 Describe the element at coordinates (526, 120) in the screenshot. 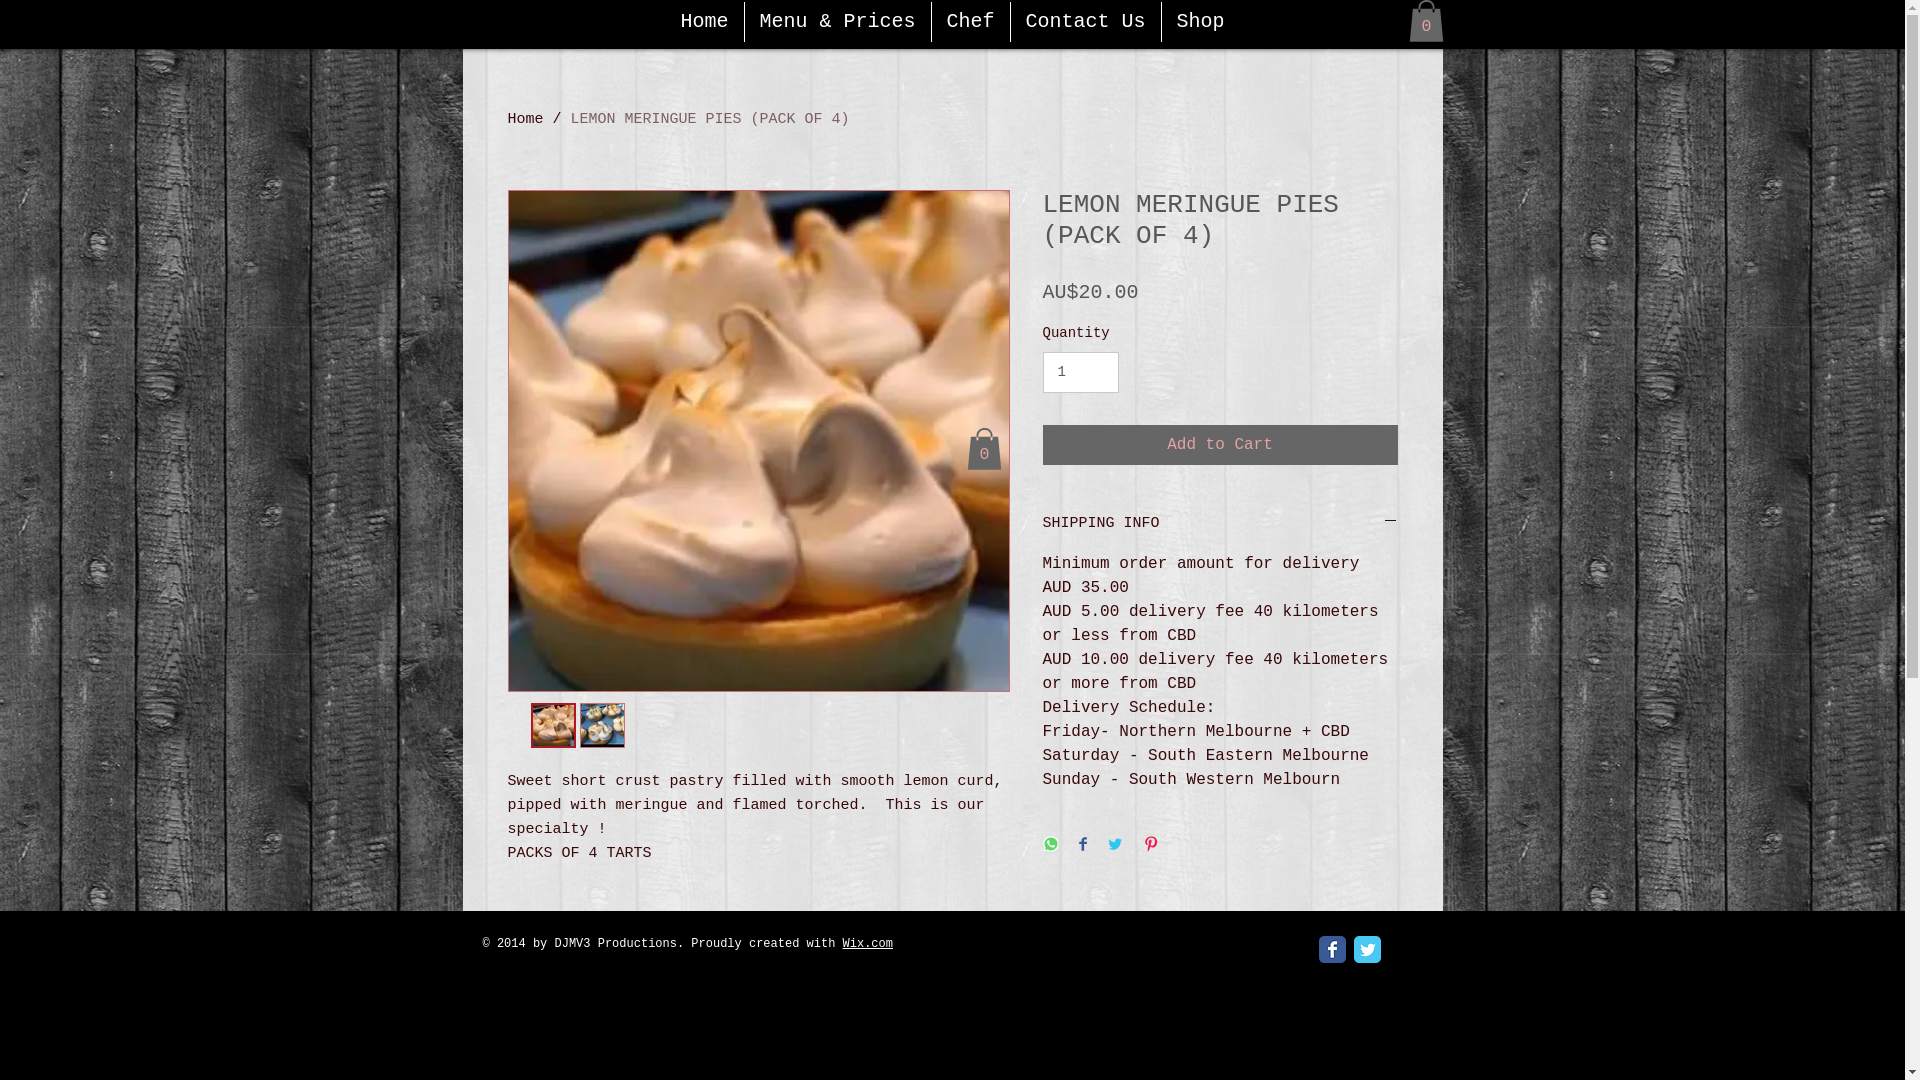

I see `Home` at that location.